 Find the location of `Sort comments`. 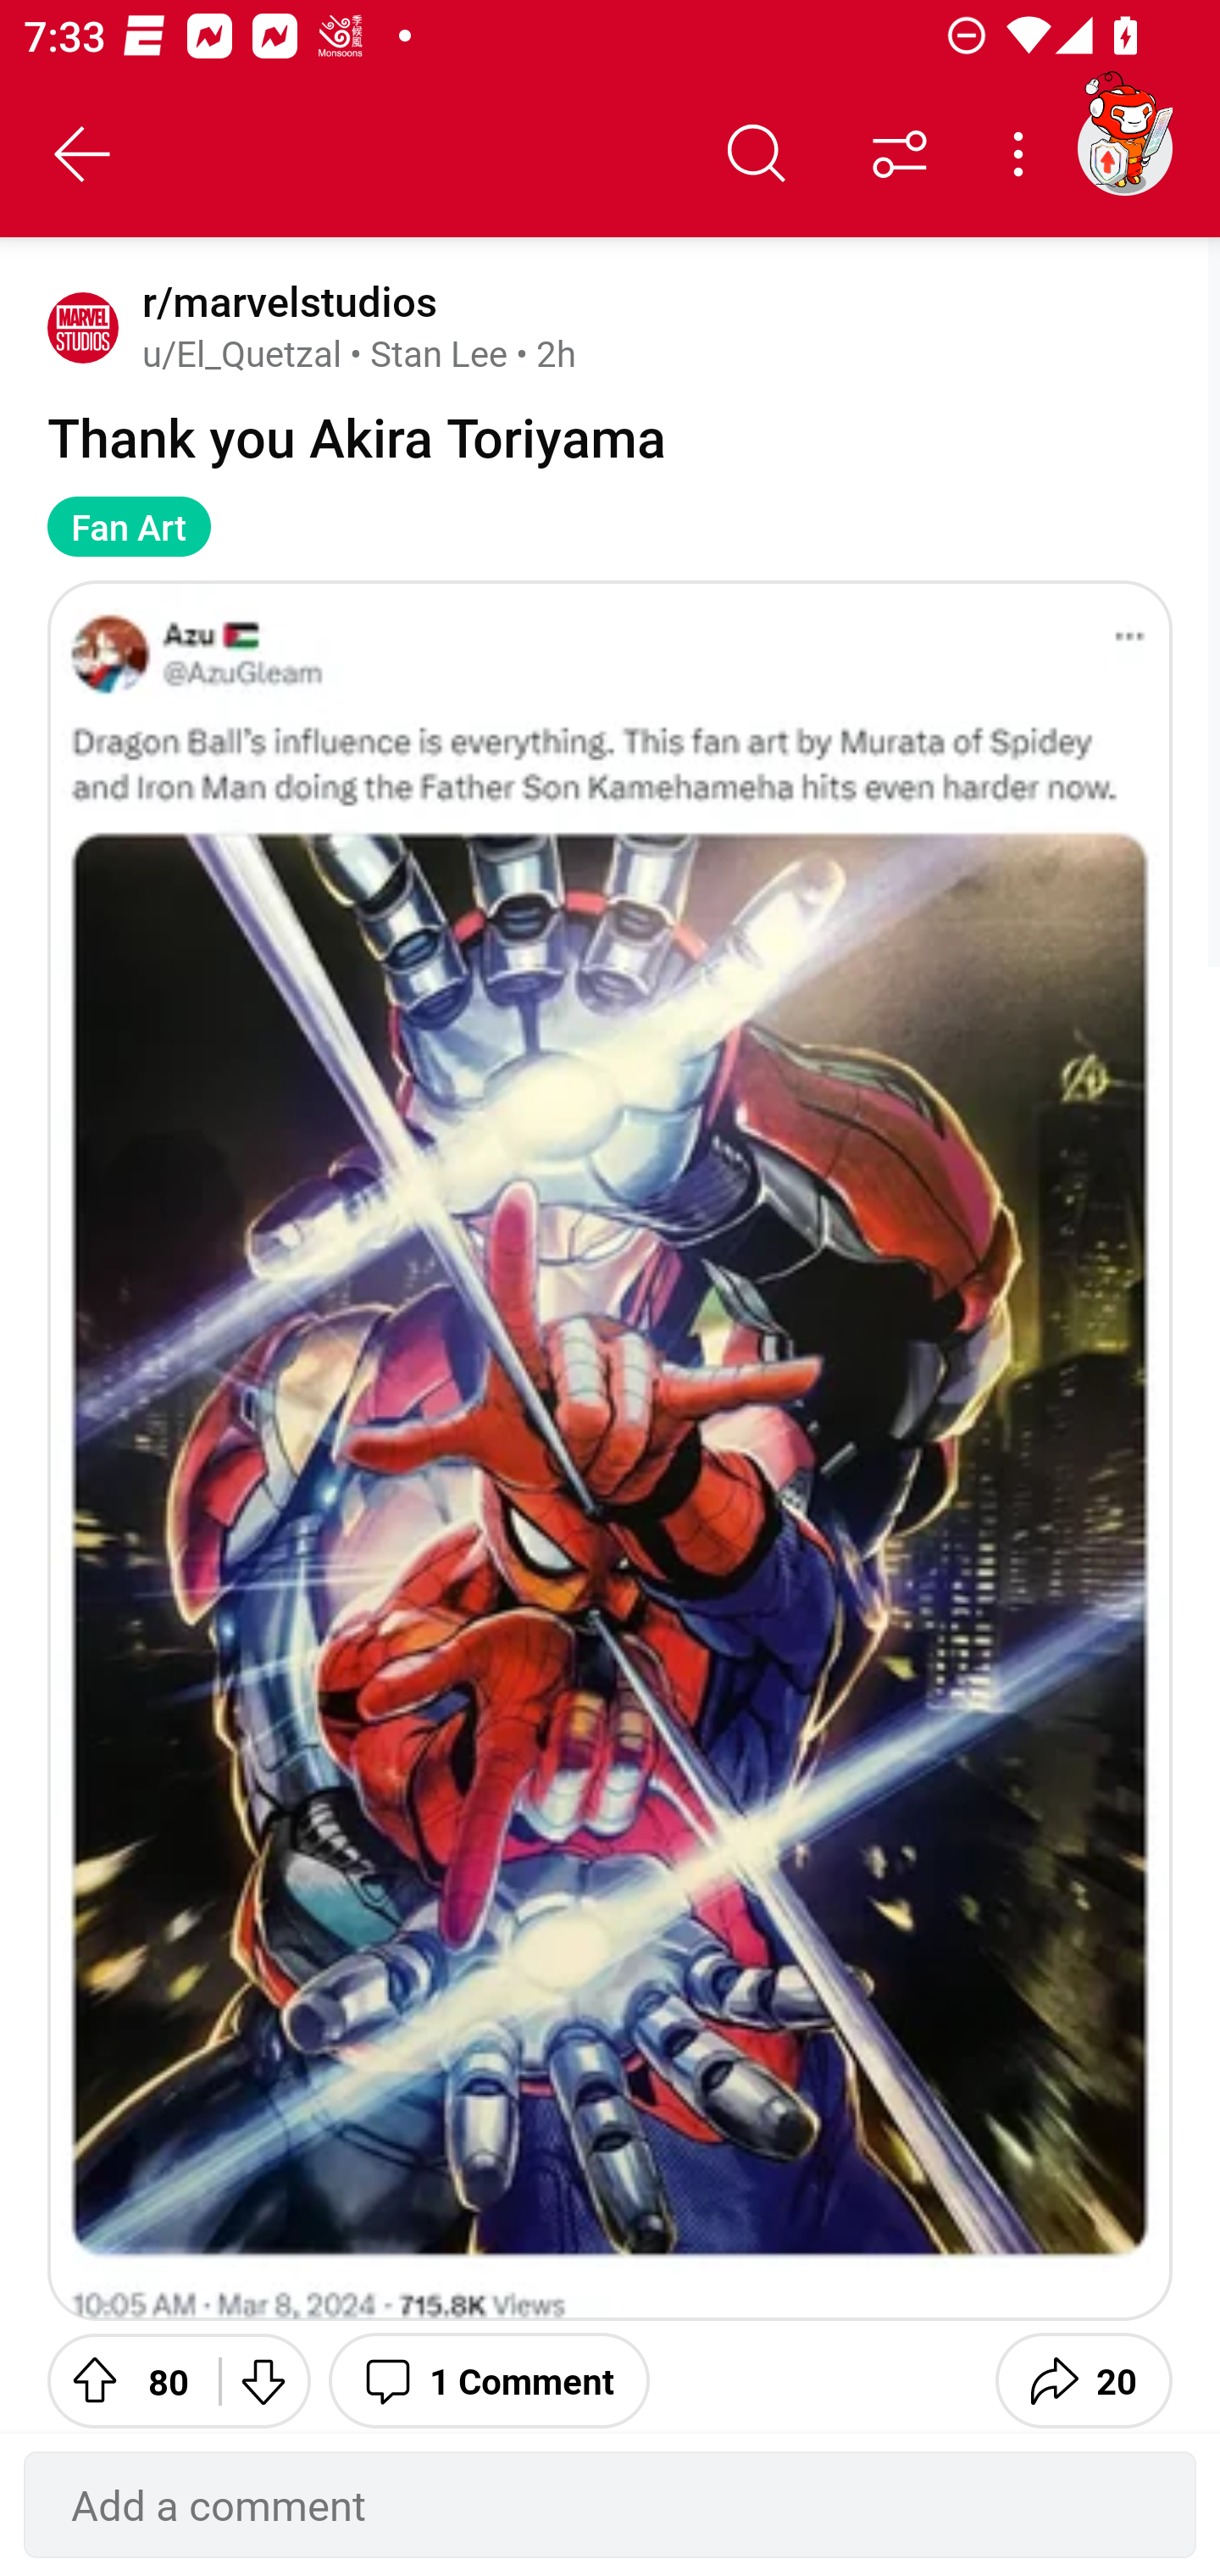

Sort comments is located at coordinates (900, 154).